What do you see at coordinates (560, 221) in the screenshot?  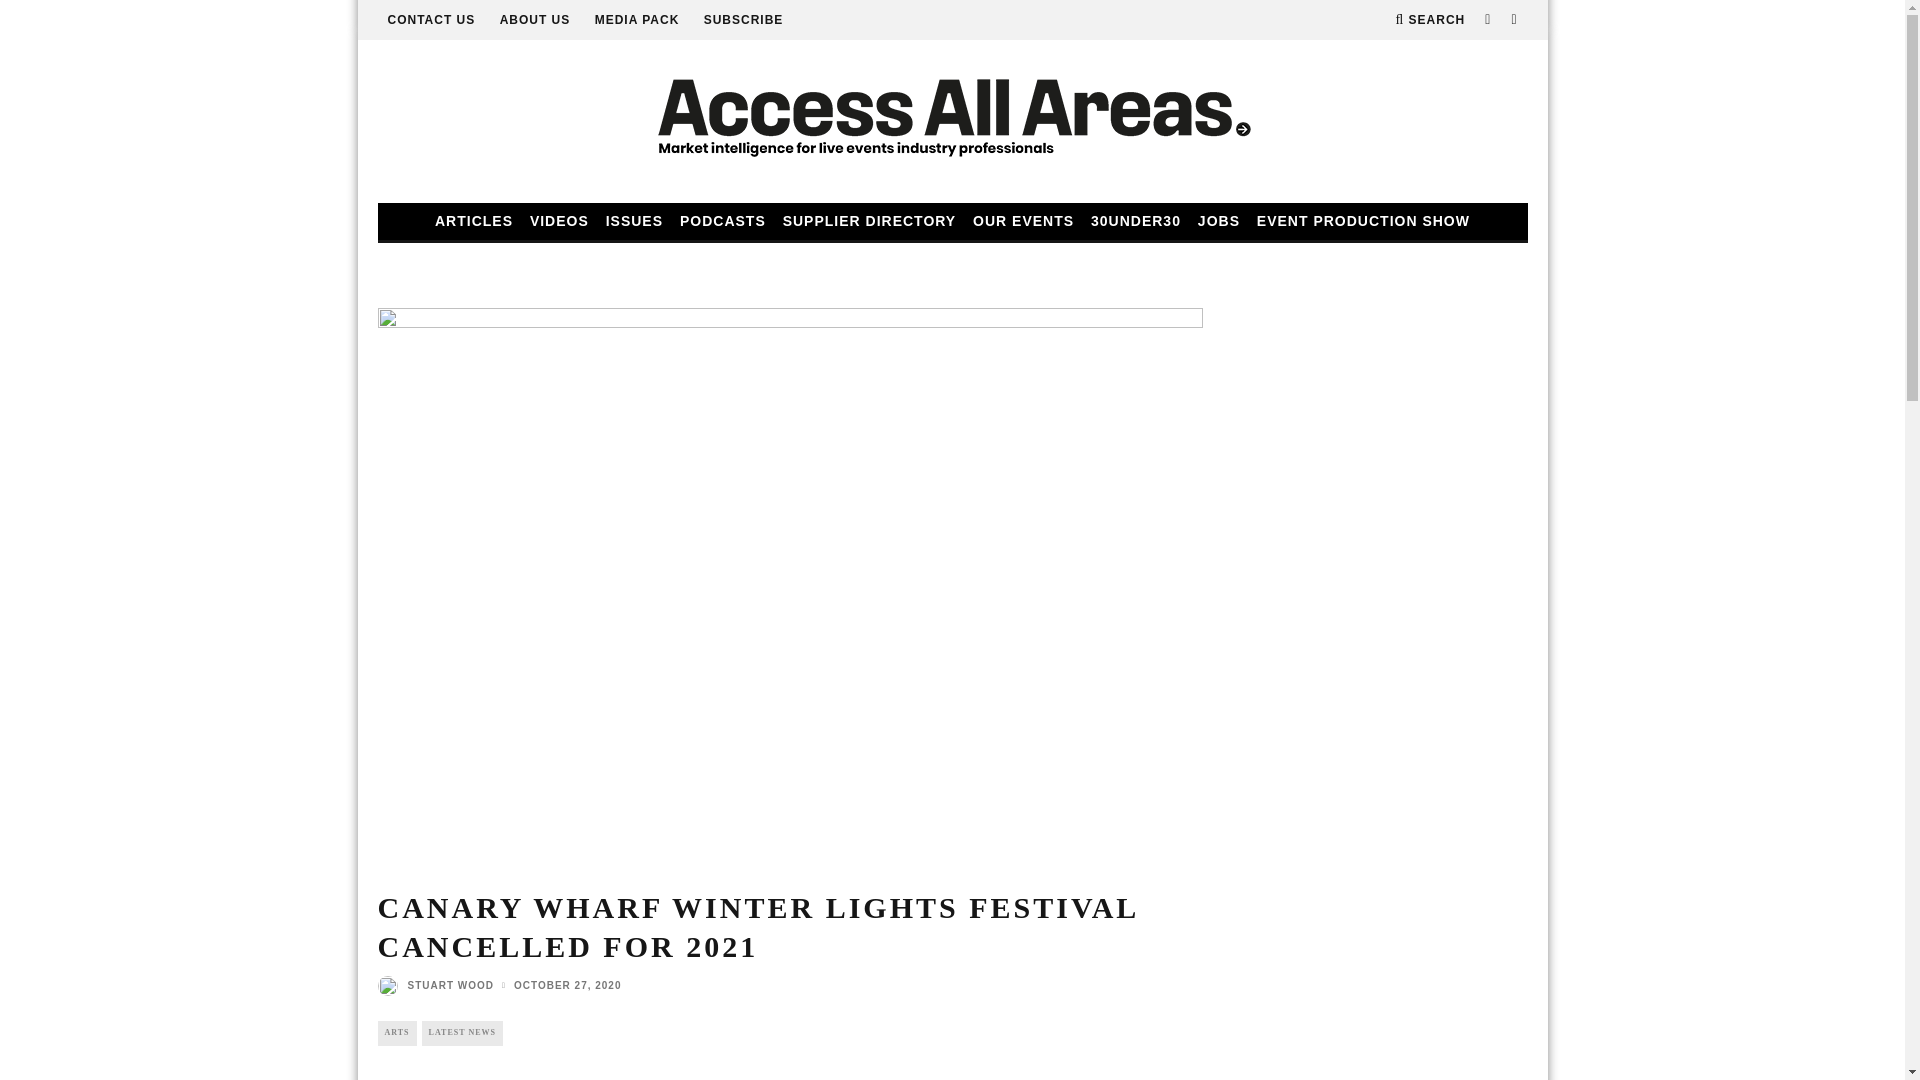 I see `VIDEOS` at bounding box center [560, 221].